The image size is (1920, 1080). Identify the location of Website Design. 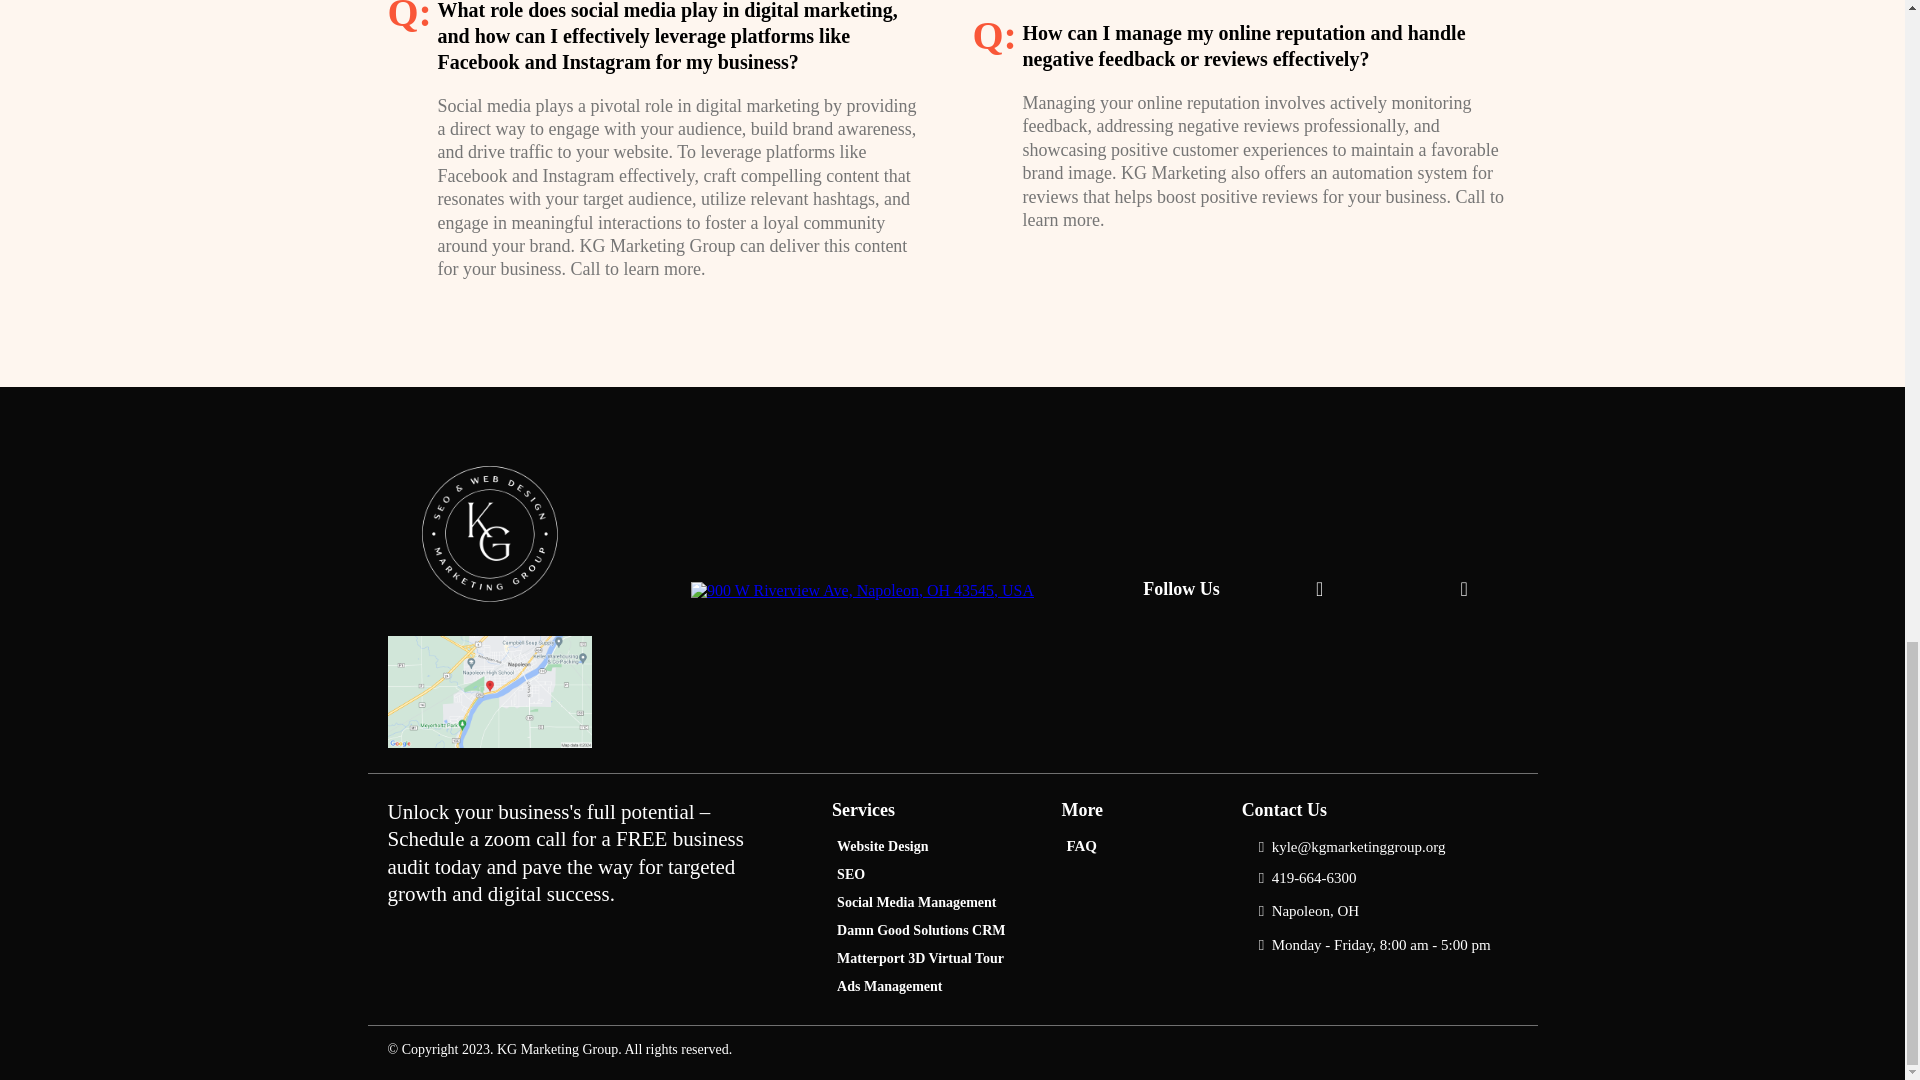
(882, 845).